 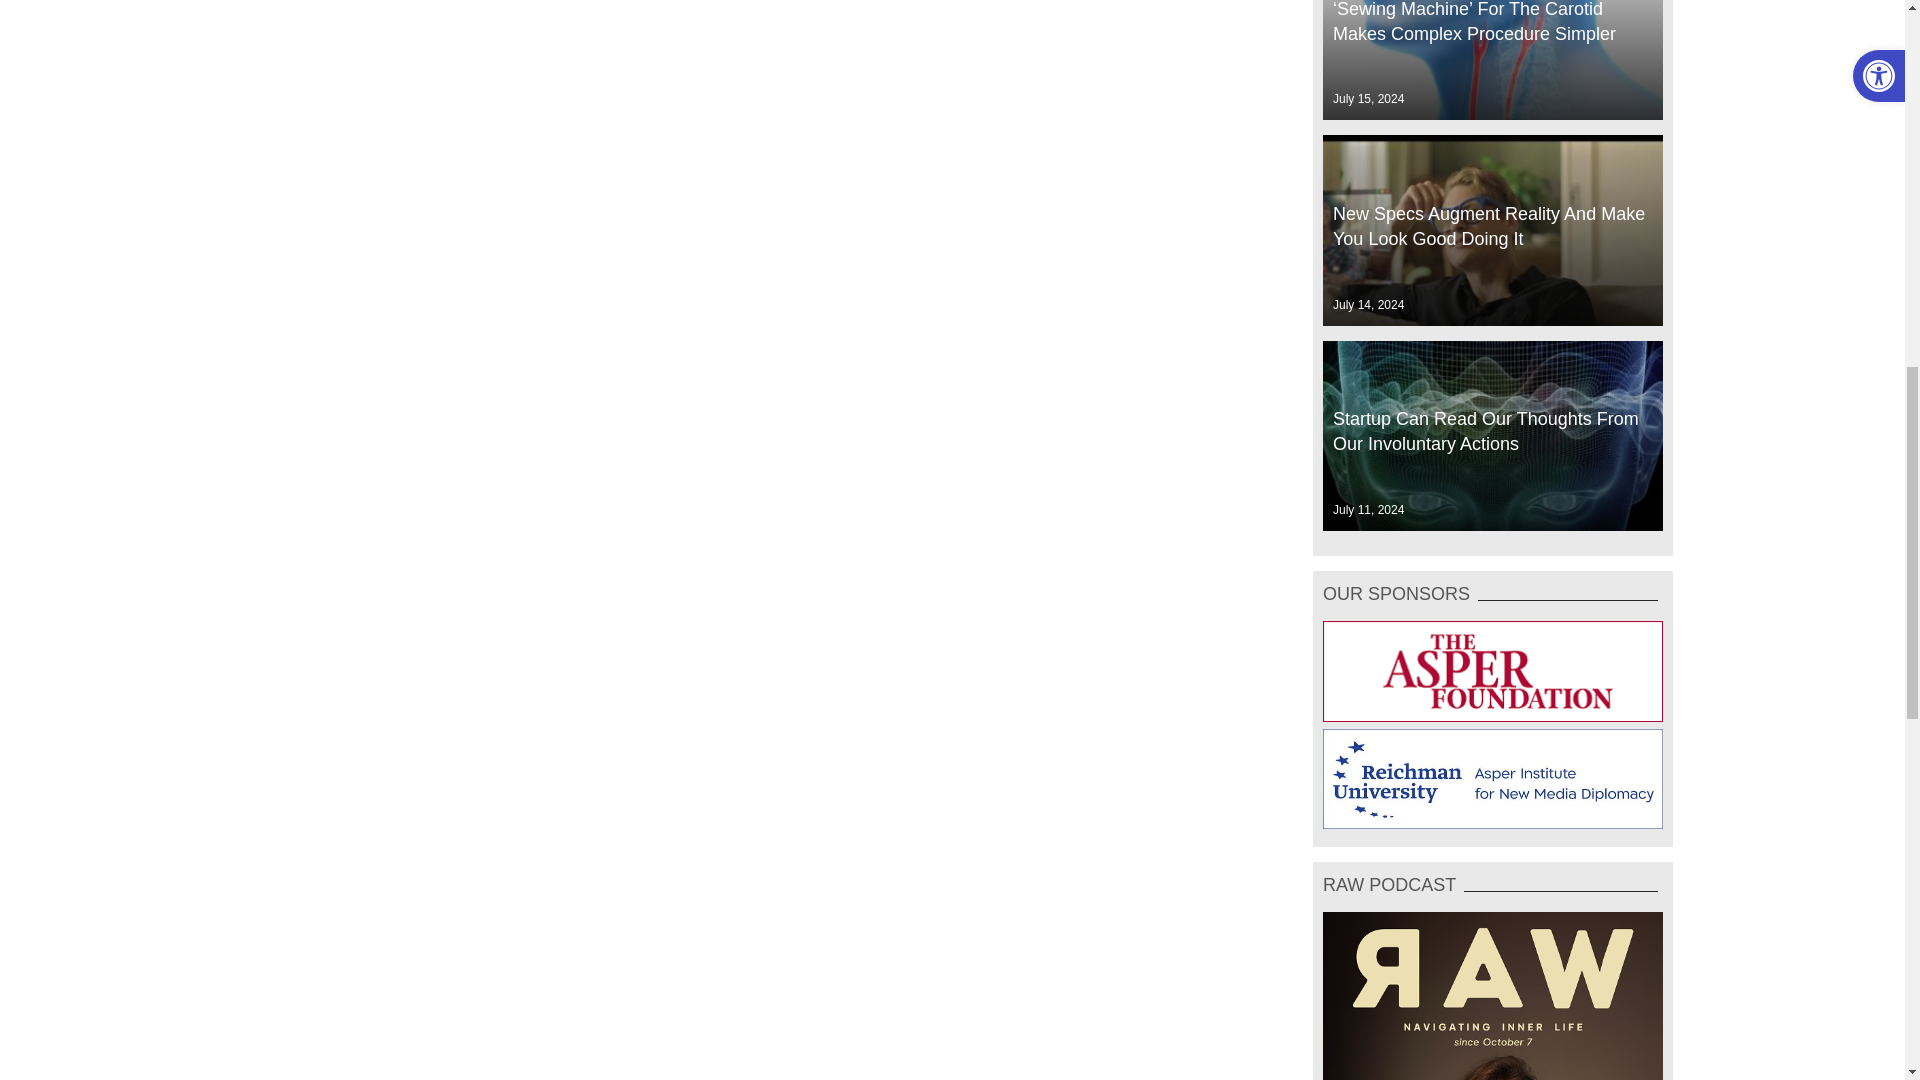 What do you see at coordinates (1492, 436) in the screenshot?
I see `Startup Can Read Our Thoughts From Our Involuntary Actions` at bounding box center [1492, 436].